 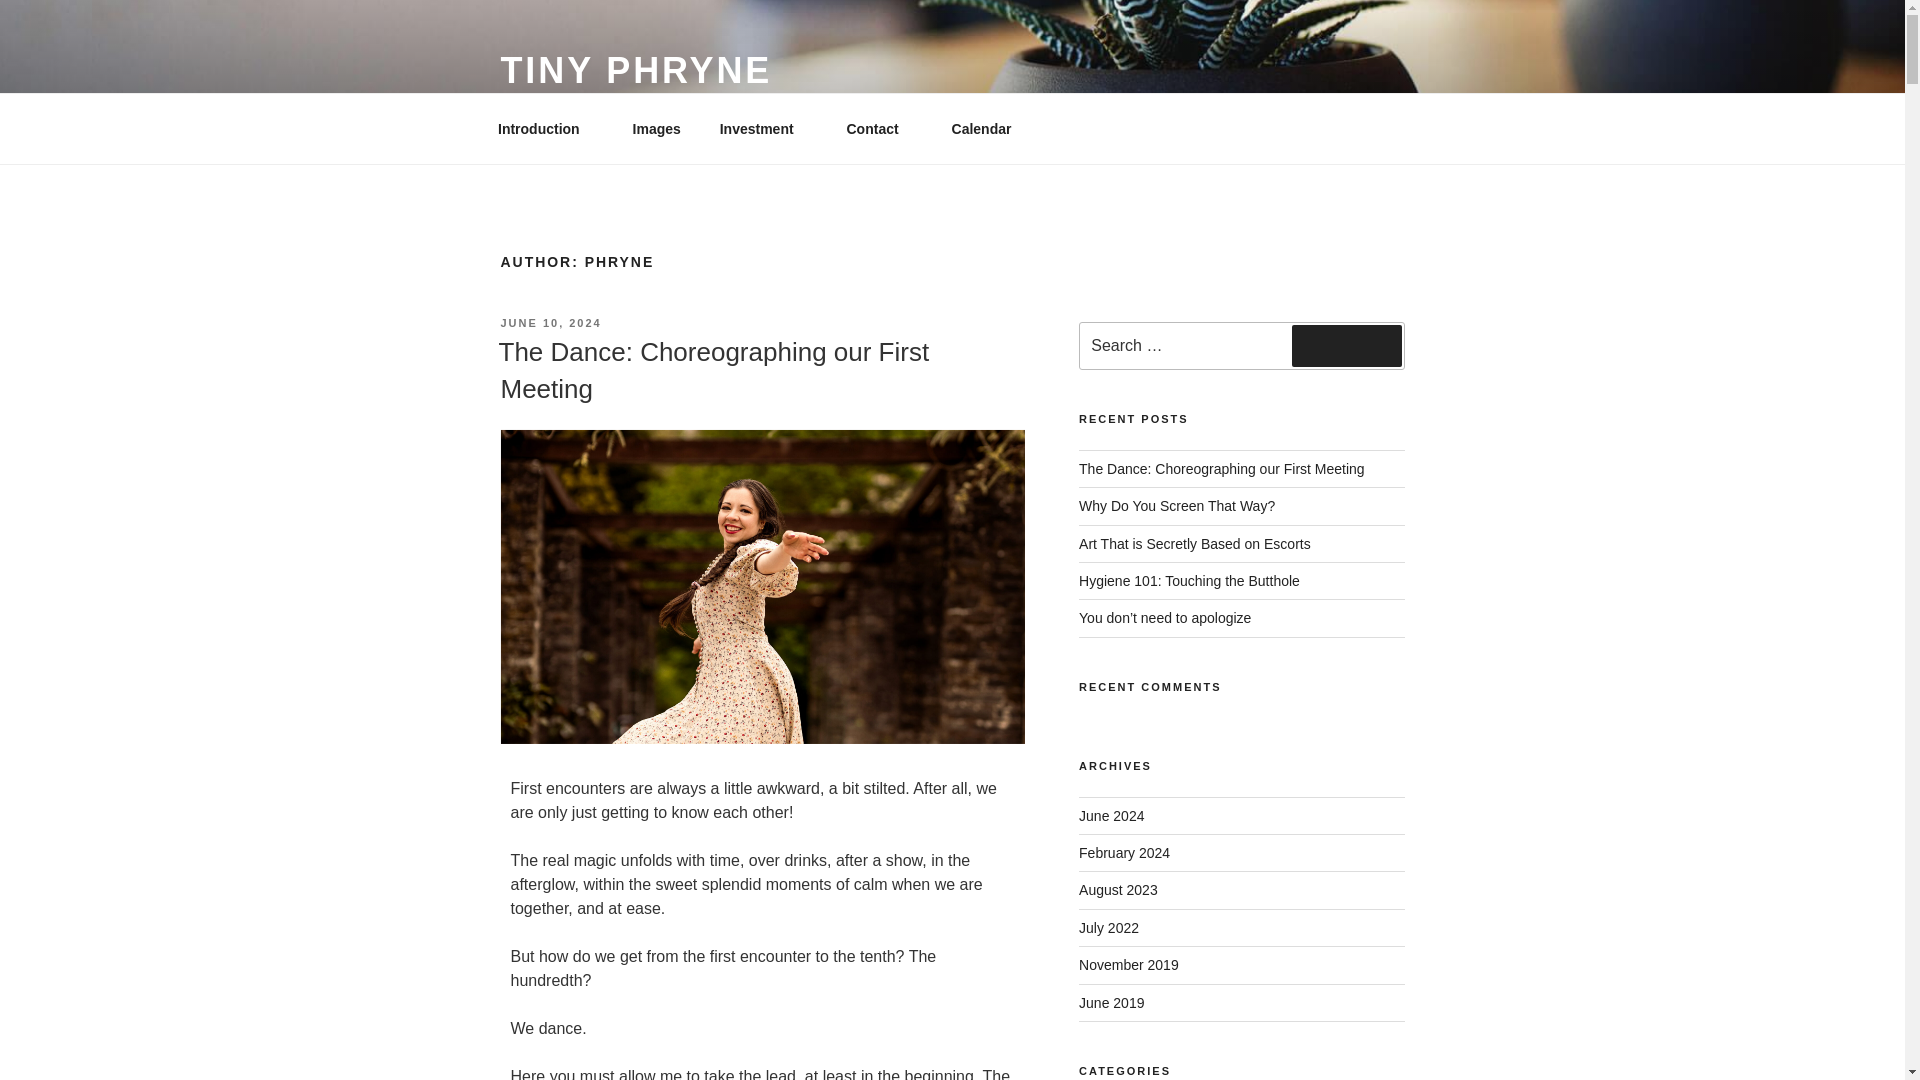 I want to click on TINY PHRYNE, so click(x=635, y=70).